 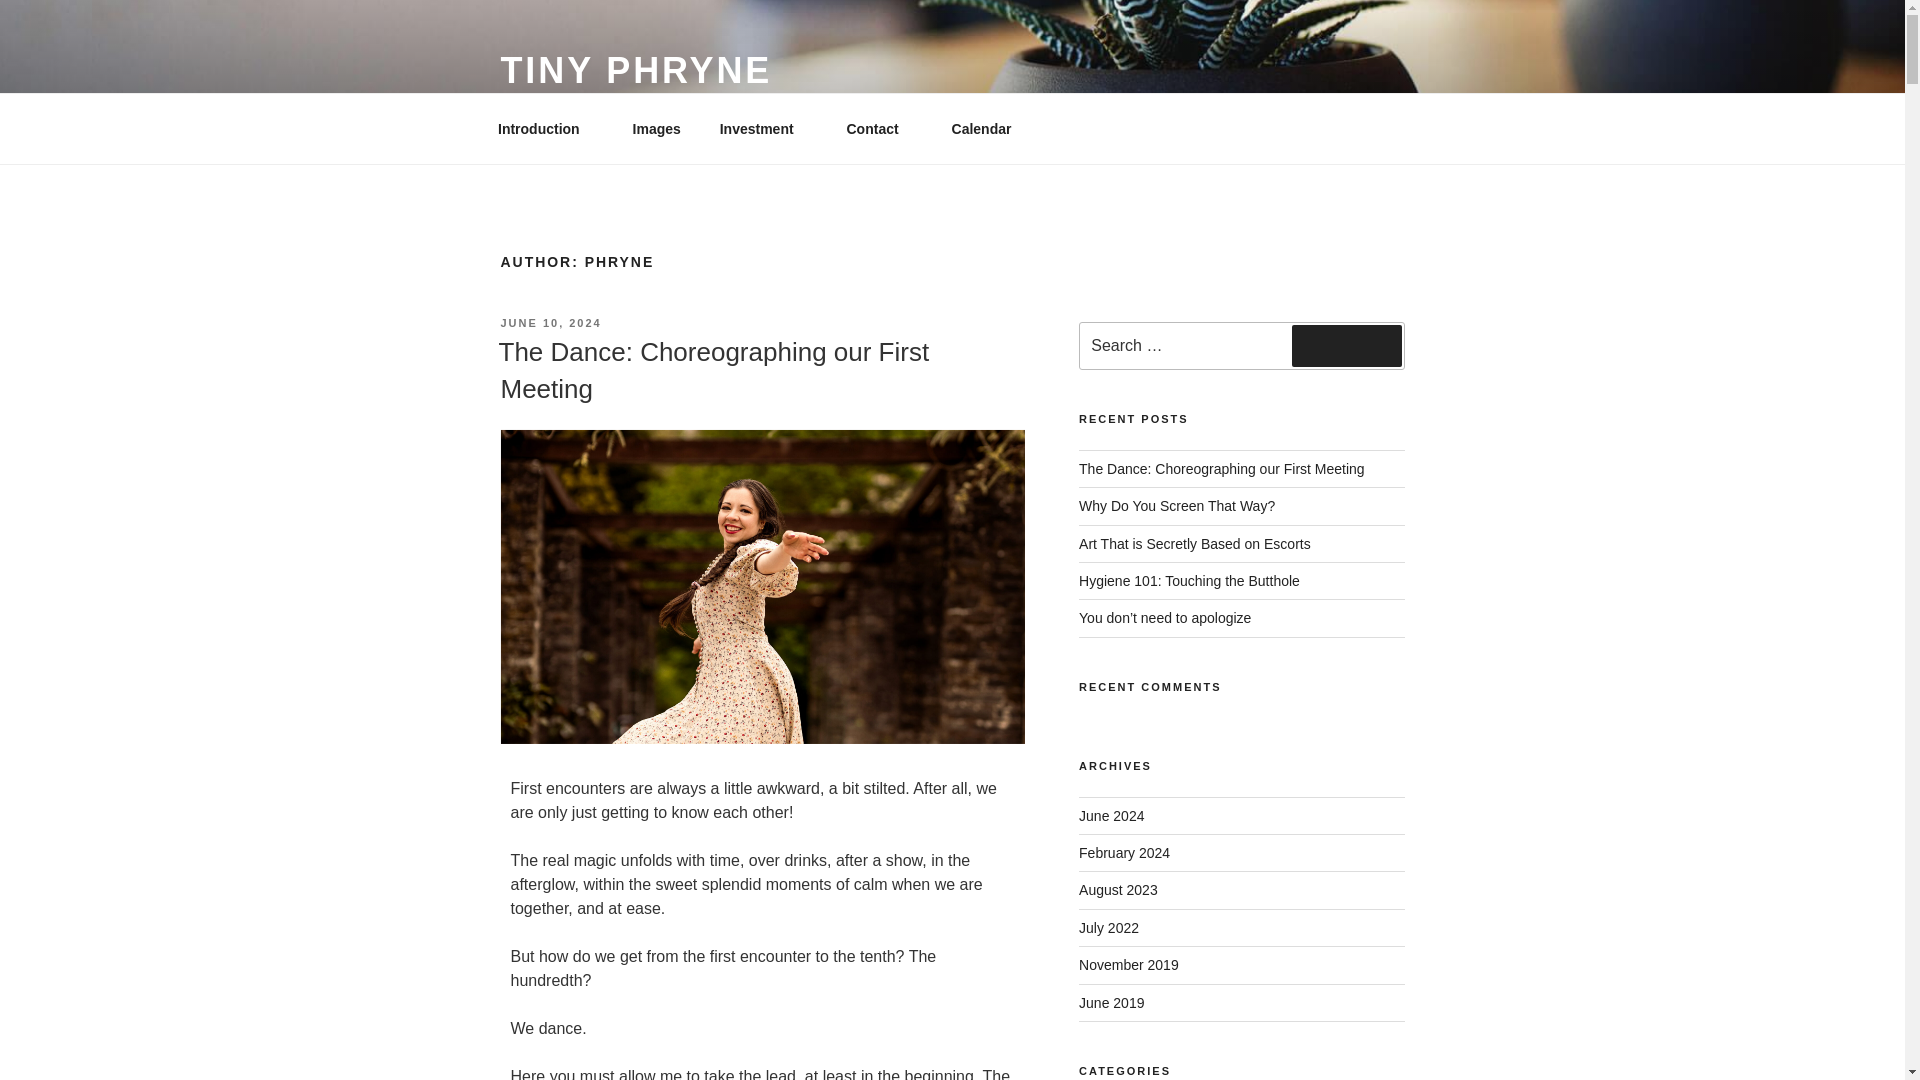 I want to click on TINY PHRYNE, so click(x=635, y=70).